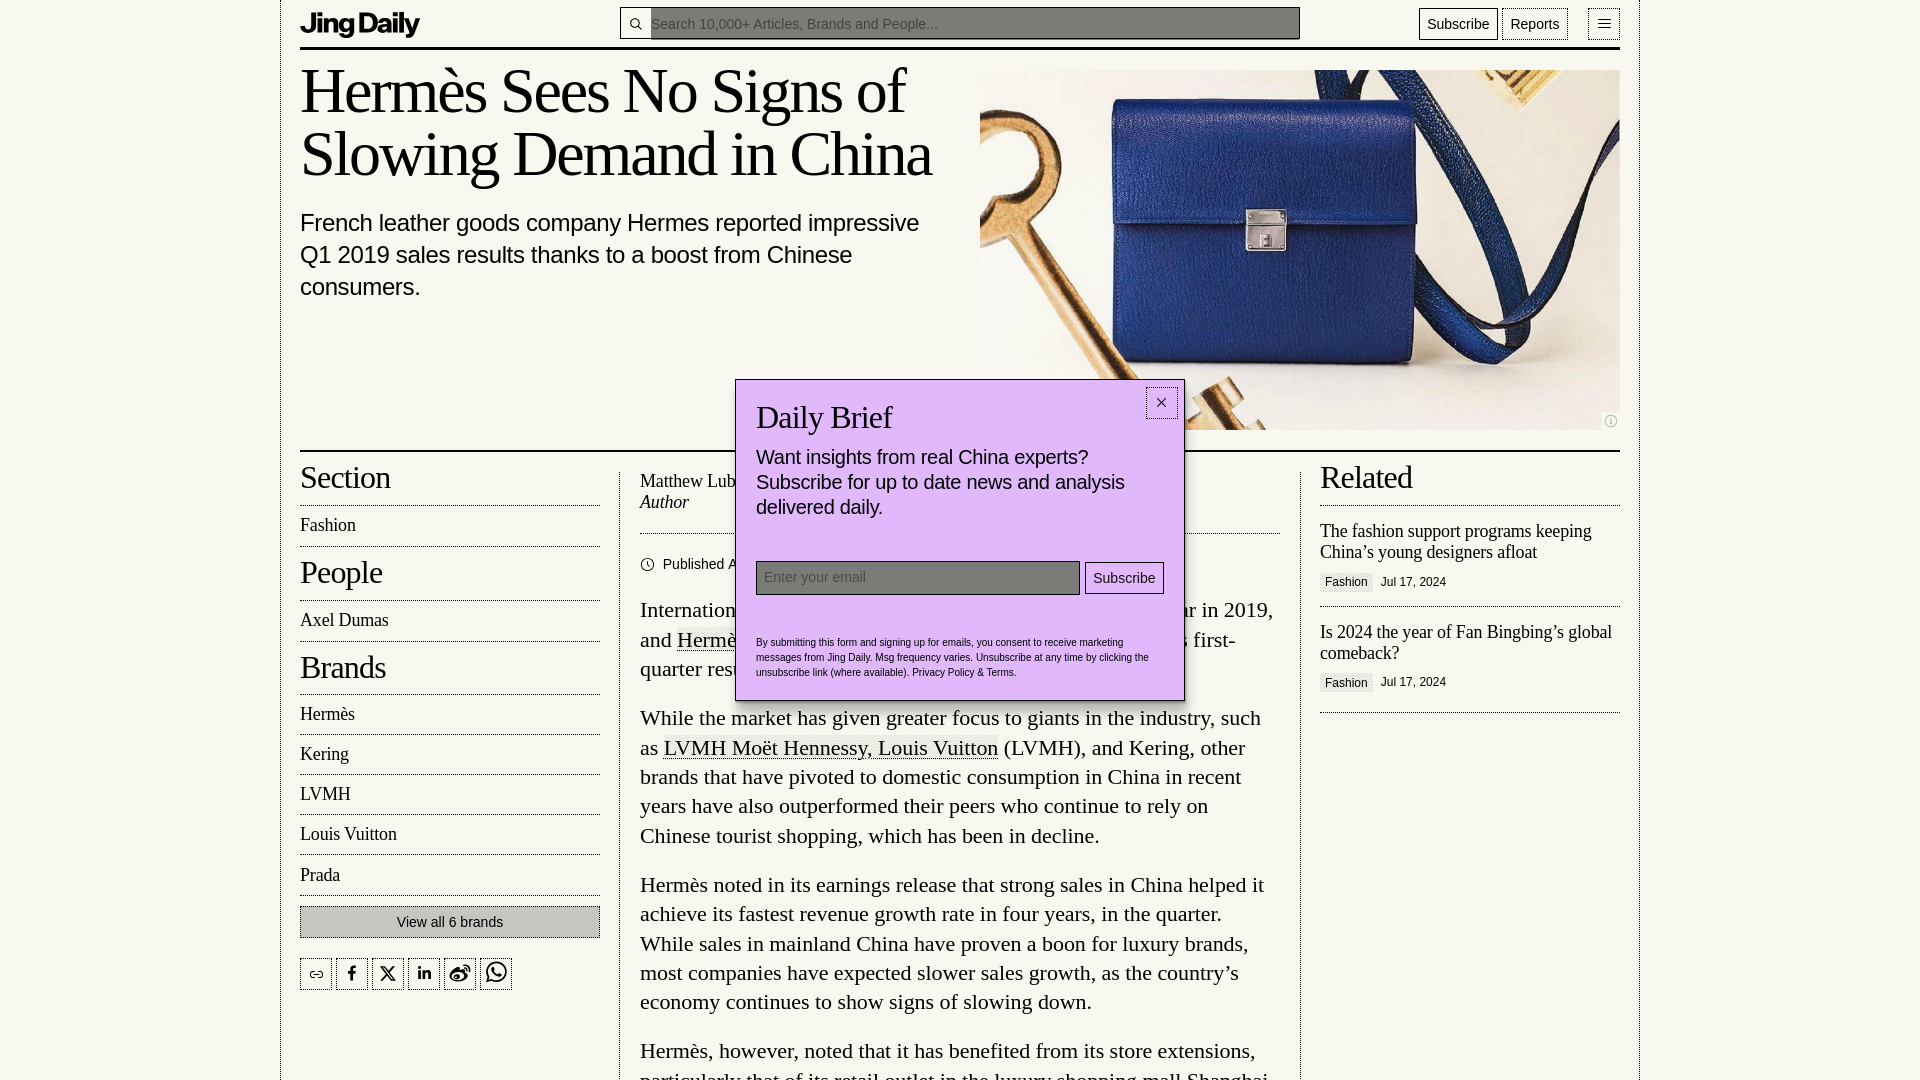 The width and height of the screenshot is (1920, 1080). I want to click on Prada, so click(449, 875).